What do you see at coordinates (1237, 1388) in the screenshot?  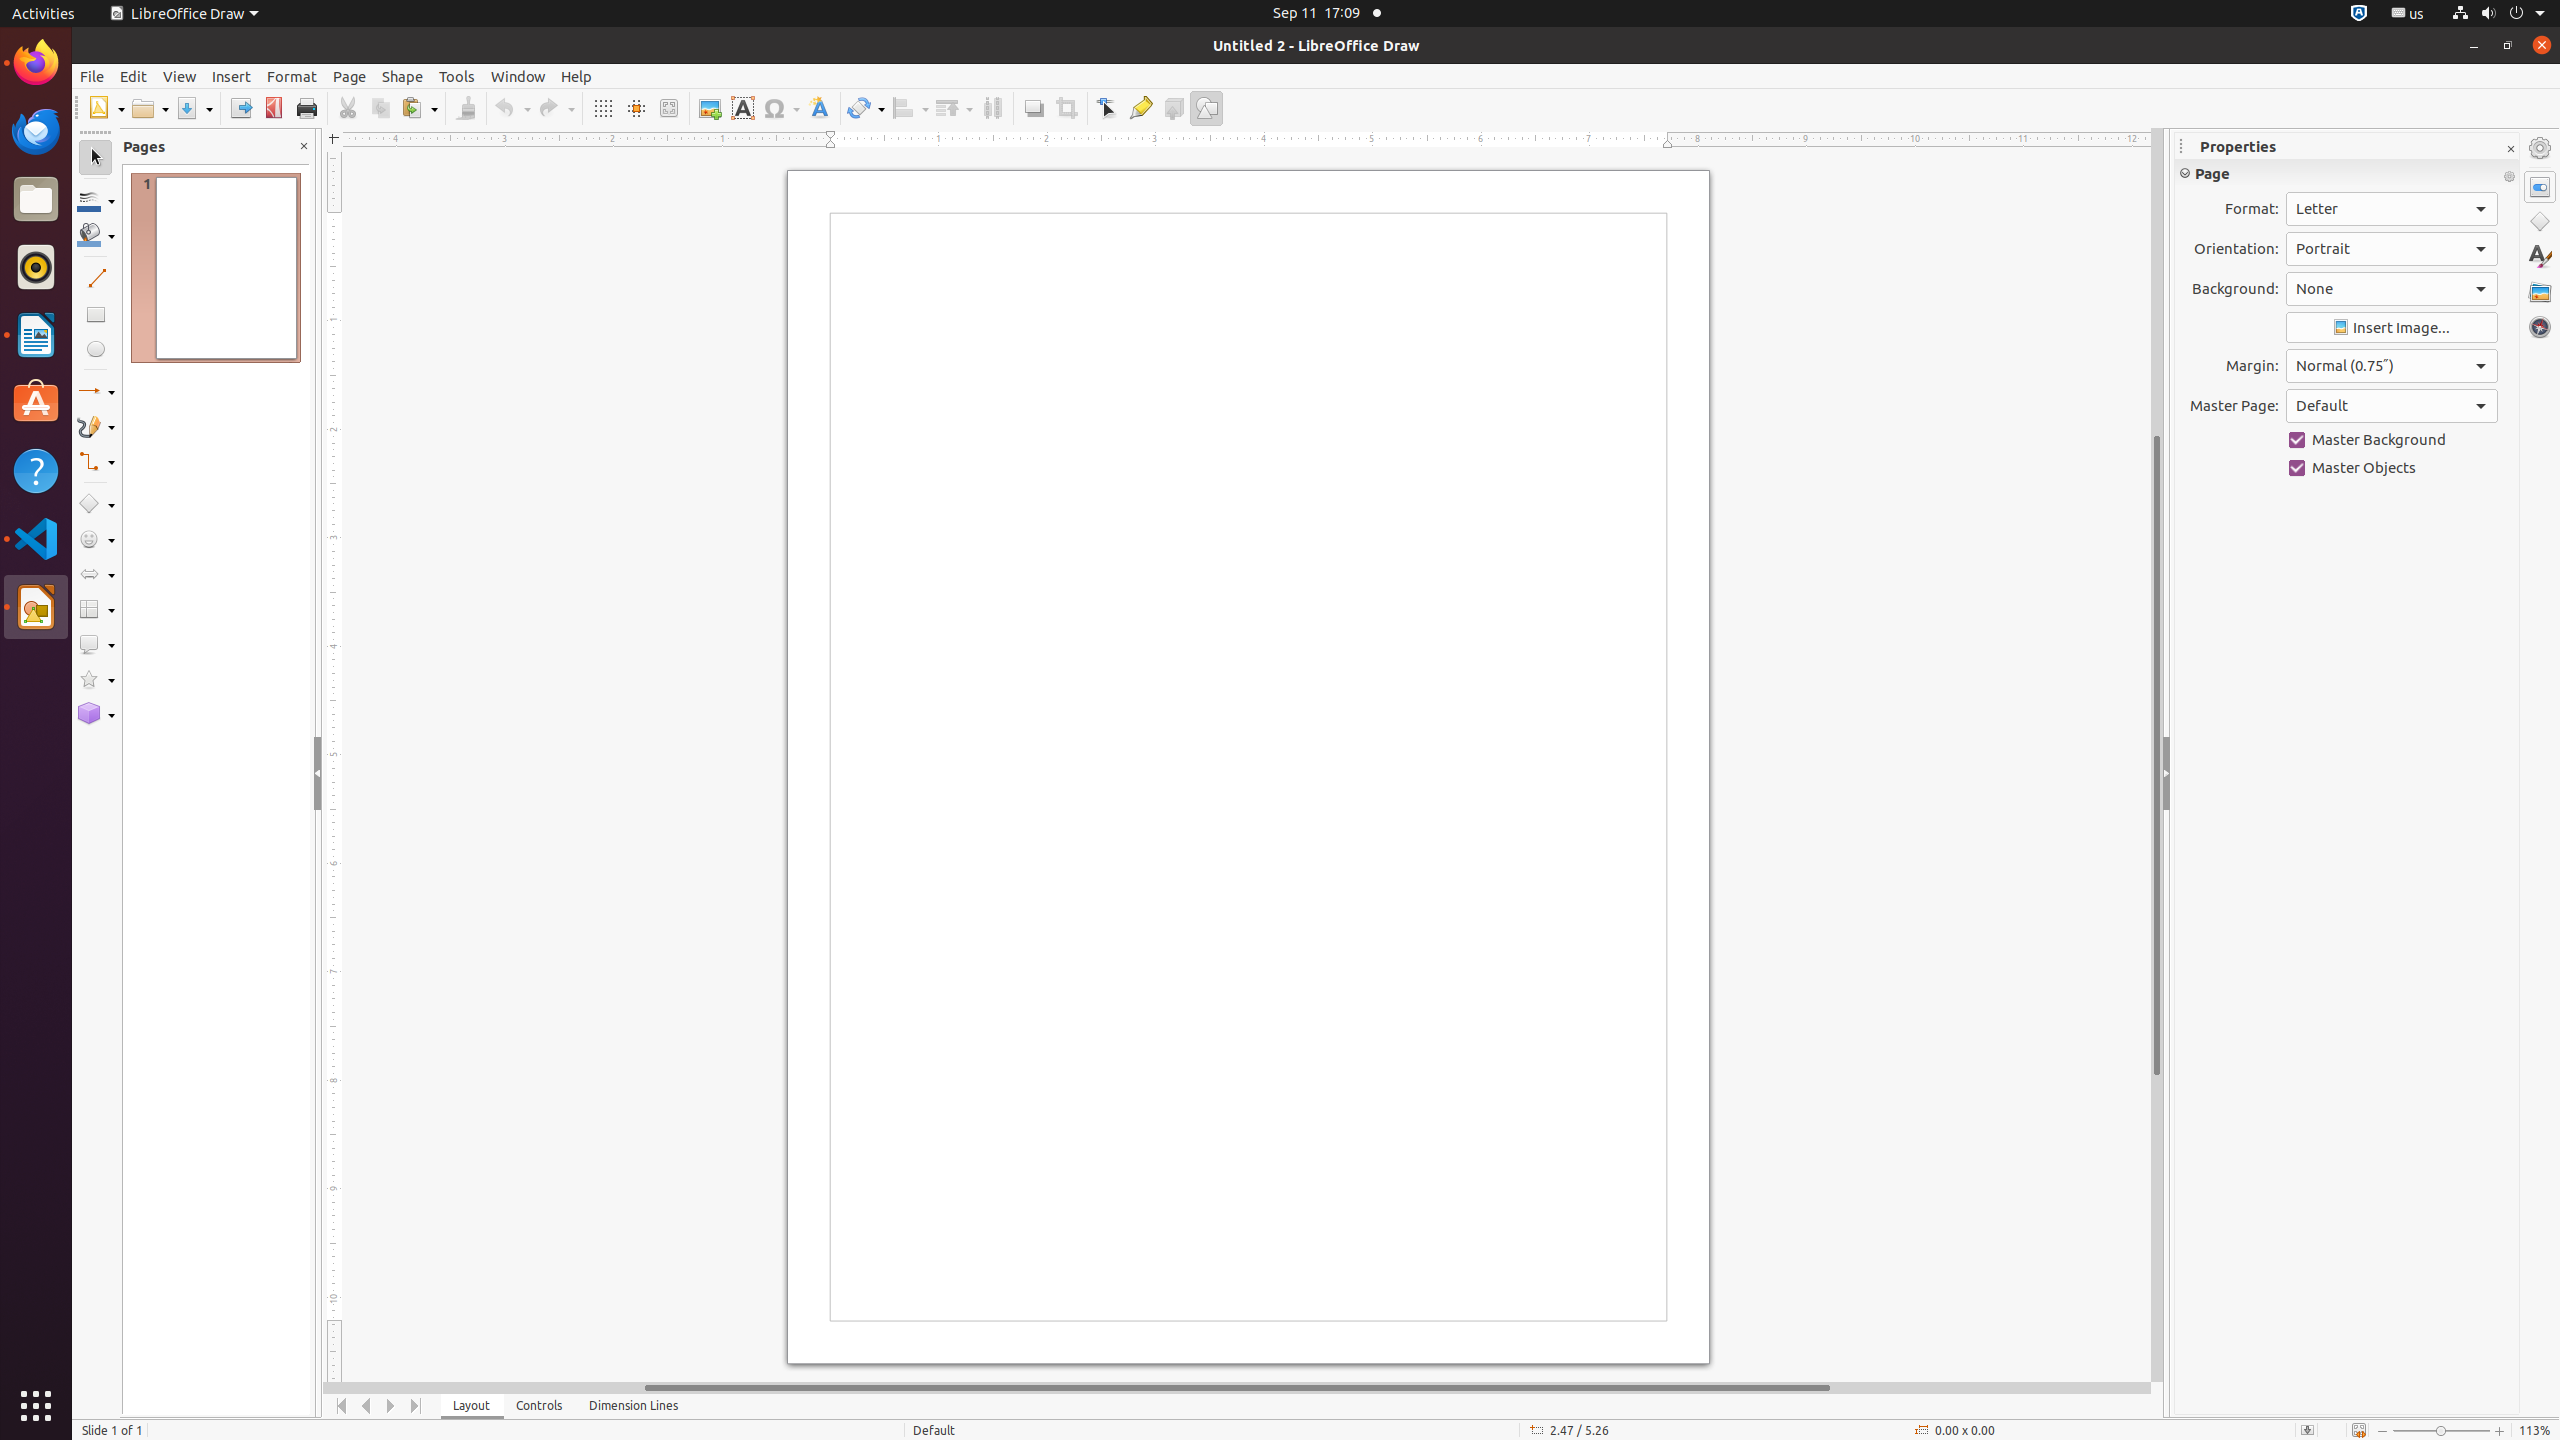 I see `Horizontal scroll bar` at bounding box center [1237, 1388].